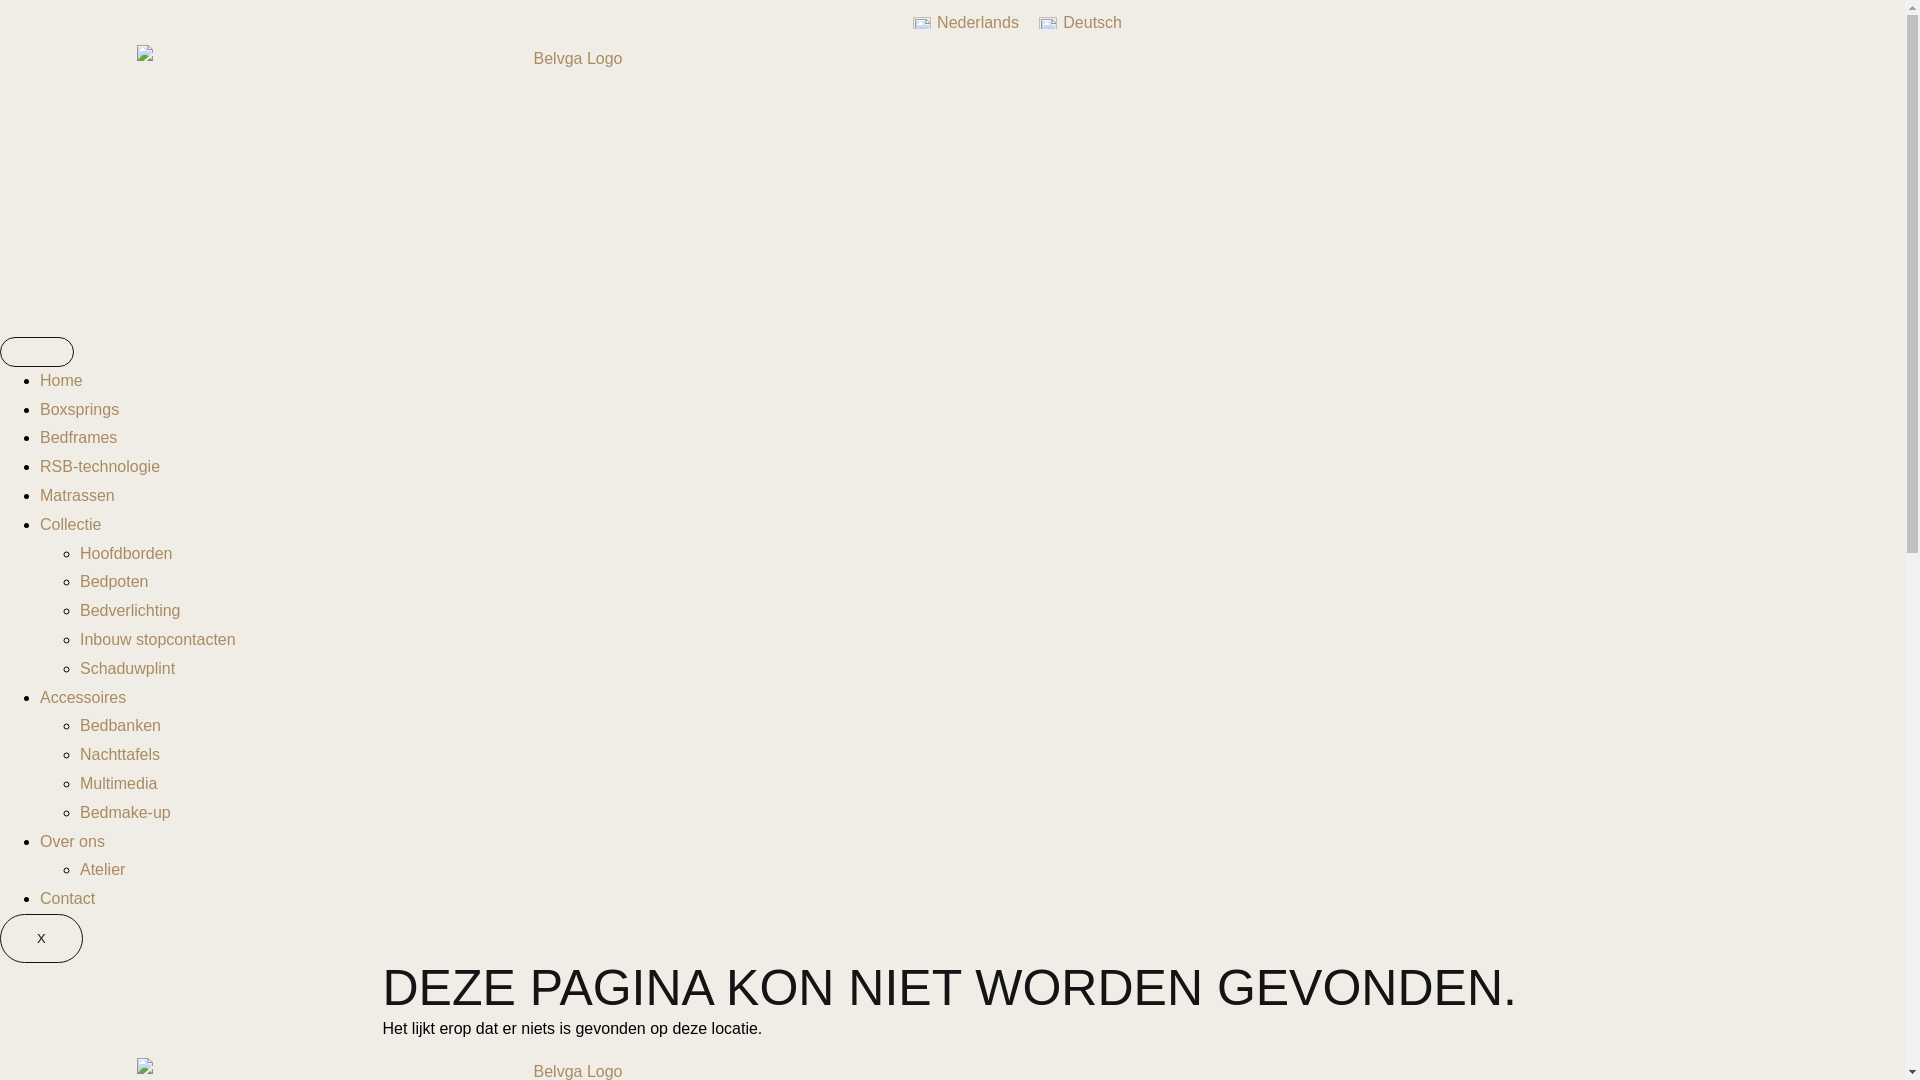  I want to click on Inbouw stopcontacten, so click(158, 640).